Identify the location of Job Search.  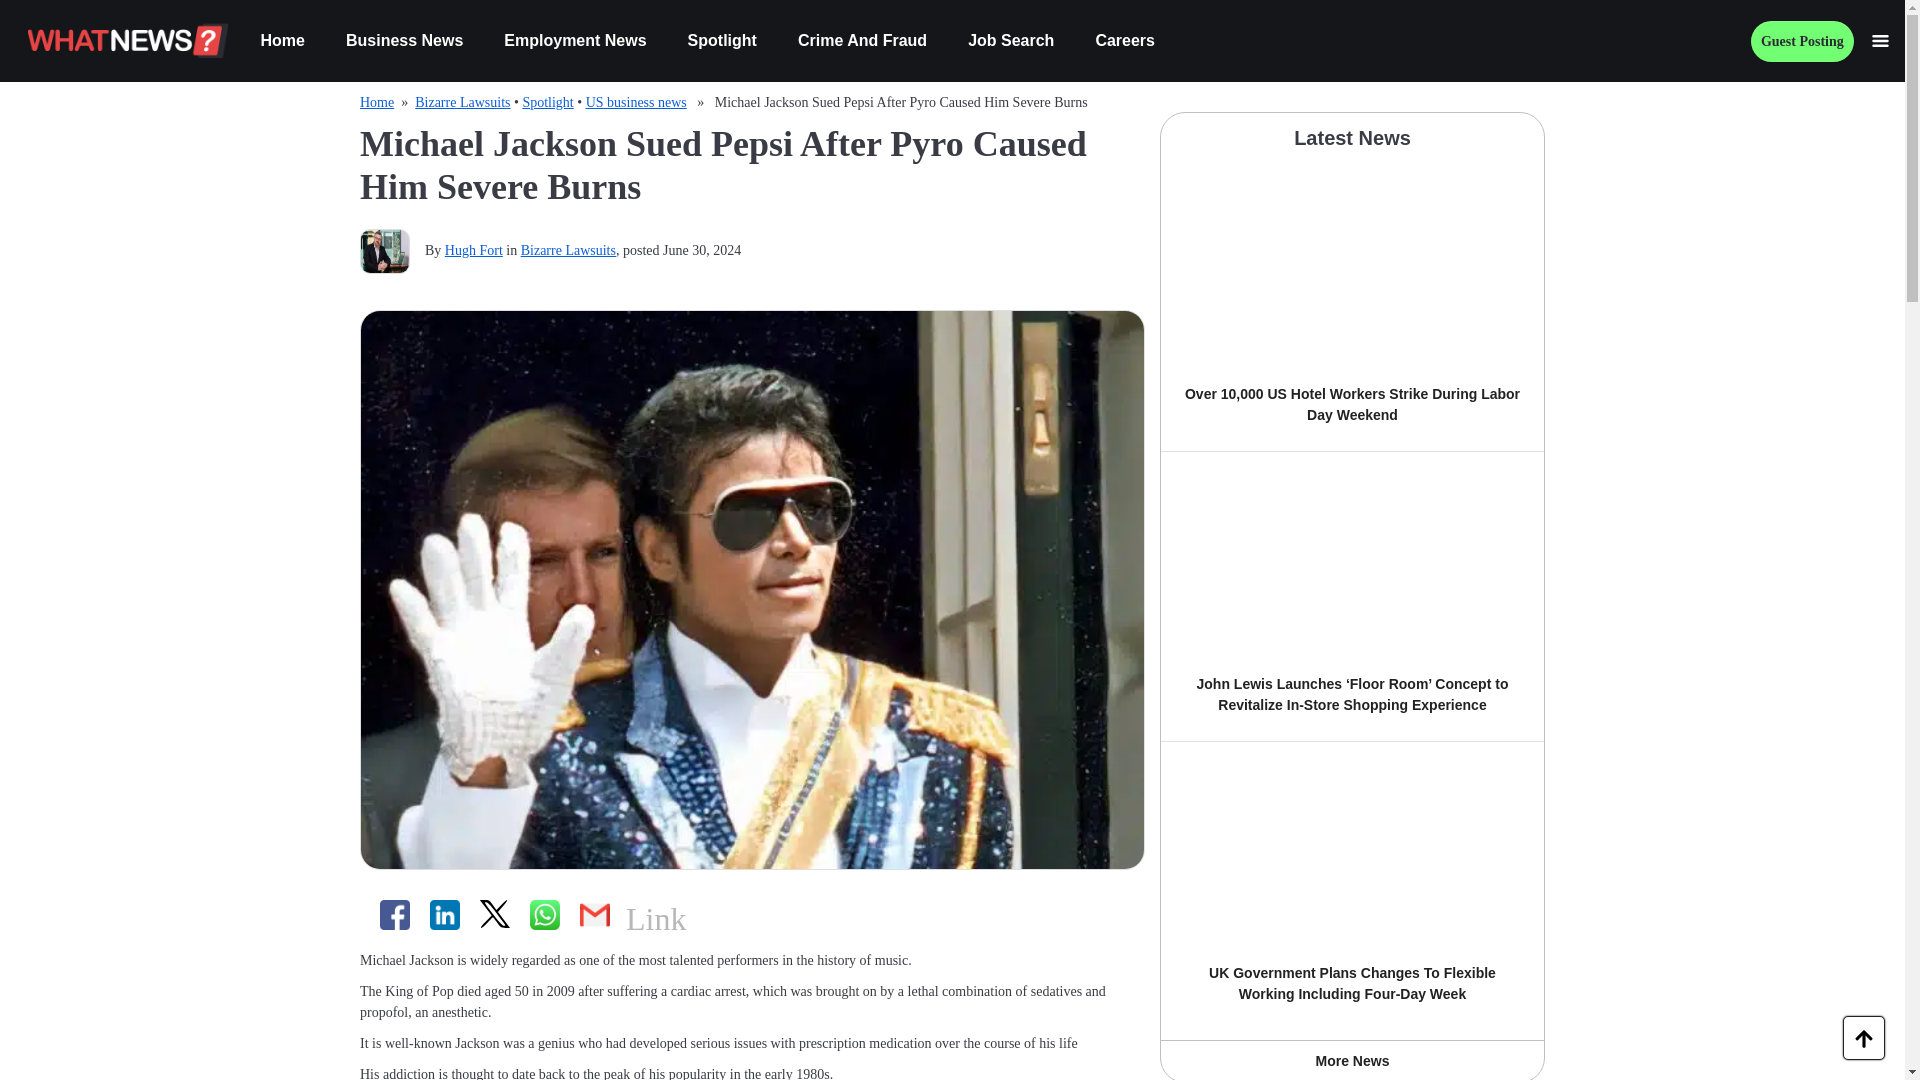
(1002, 40).